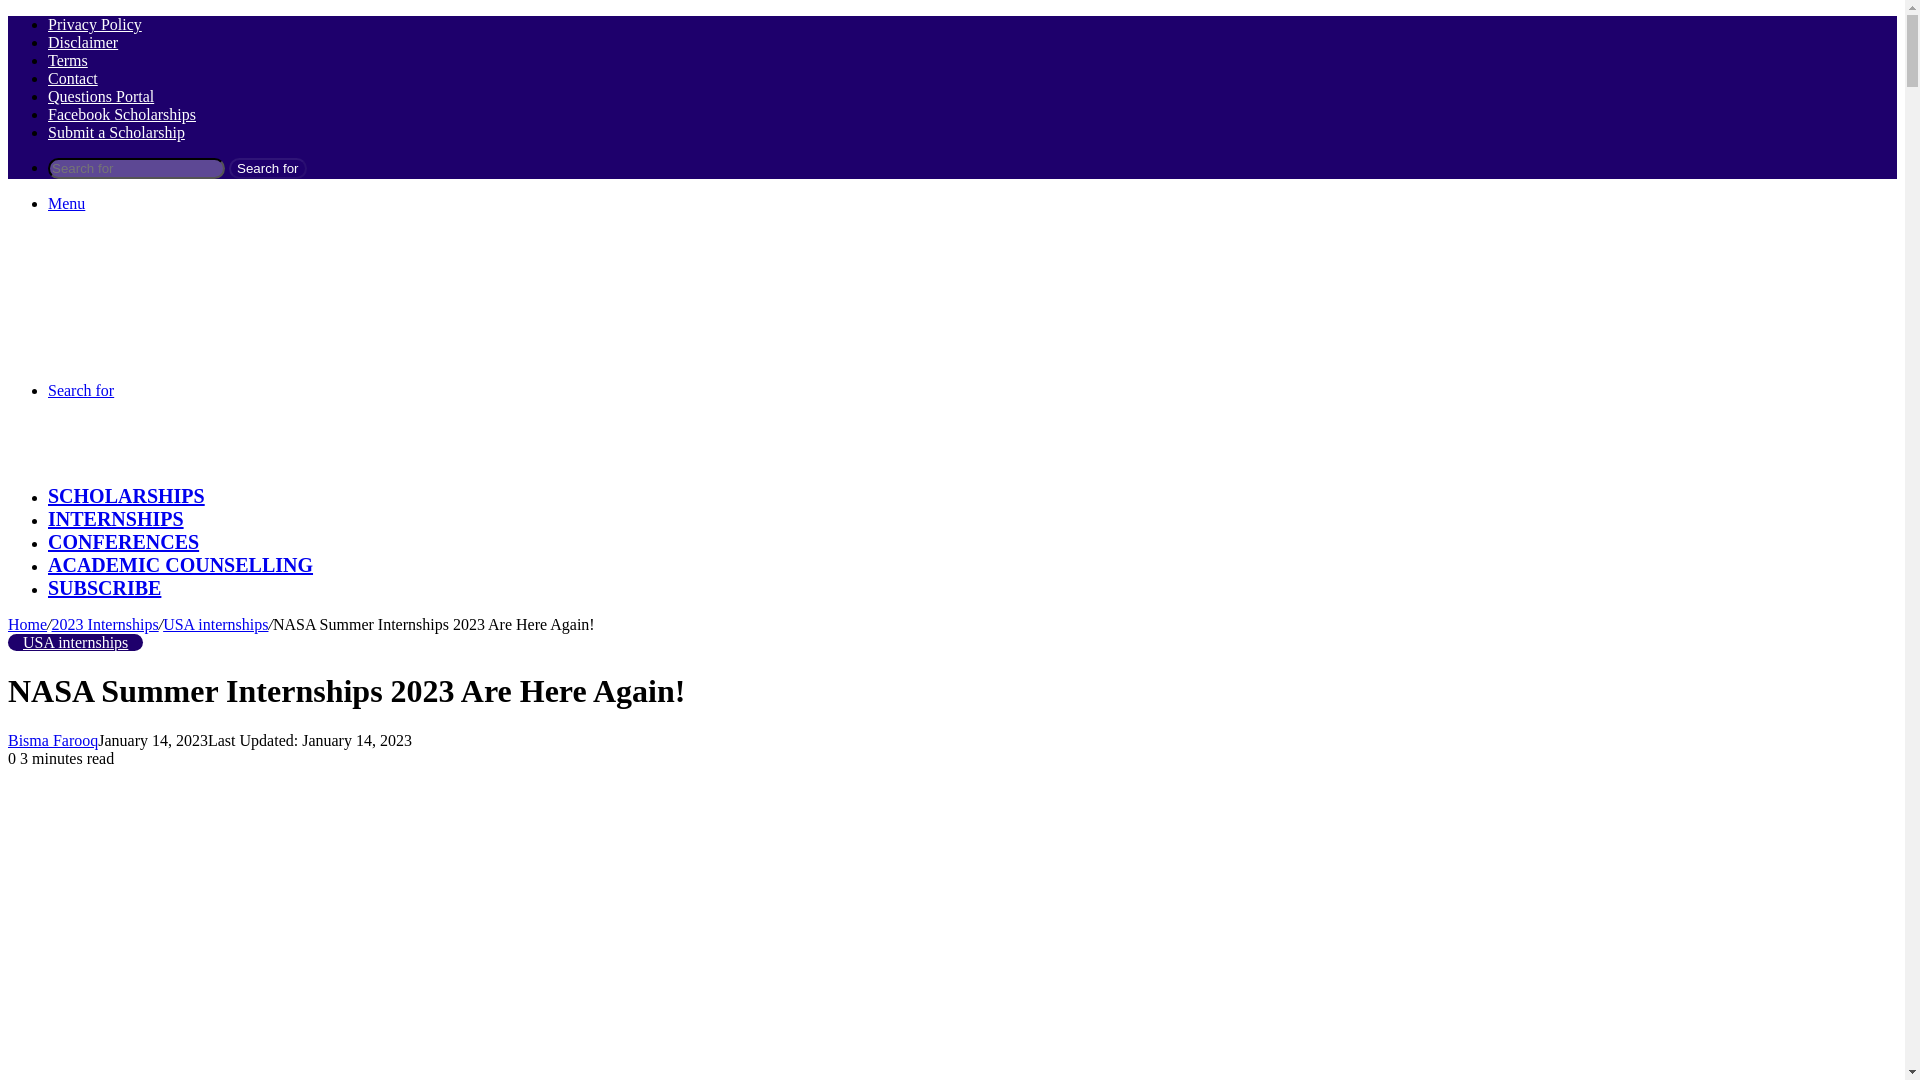  What do you see at coordinates (82, 42) in the screenshot?
I see `Disclaimer` at bounding box center [82, 42].